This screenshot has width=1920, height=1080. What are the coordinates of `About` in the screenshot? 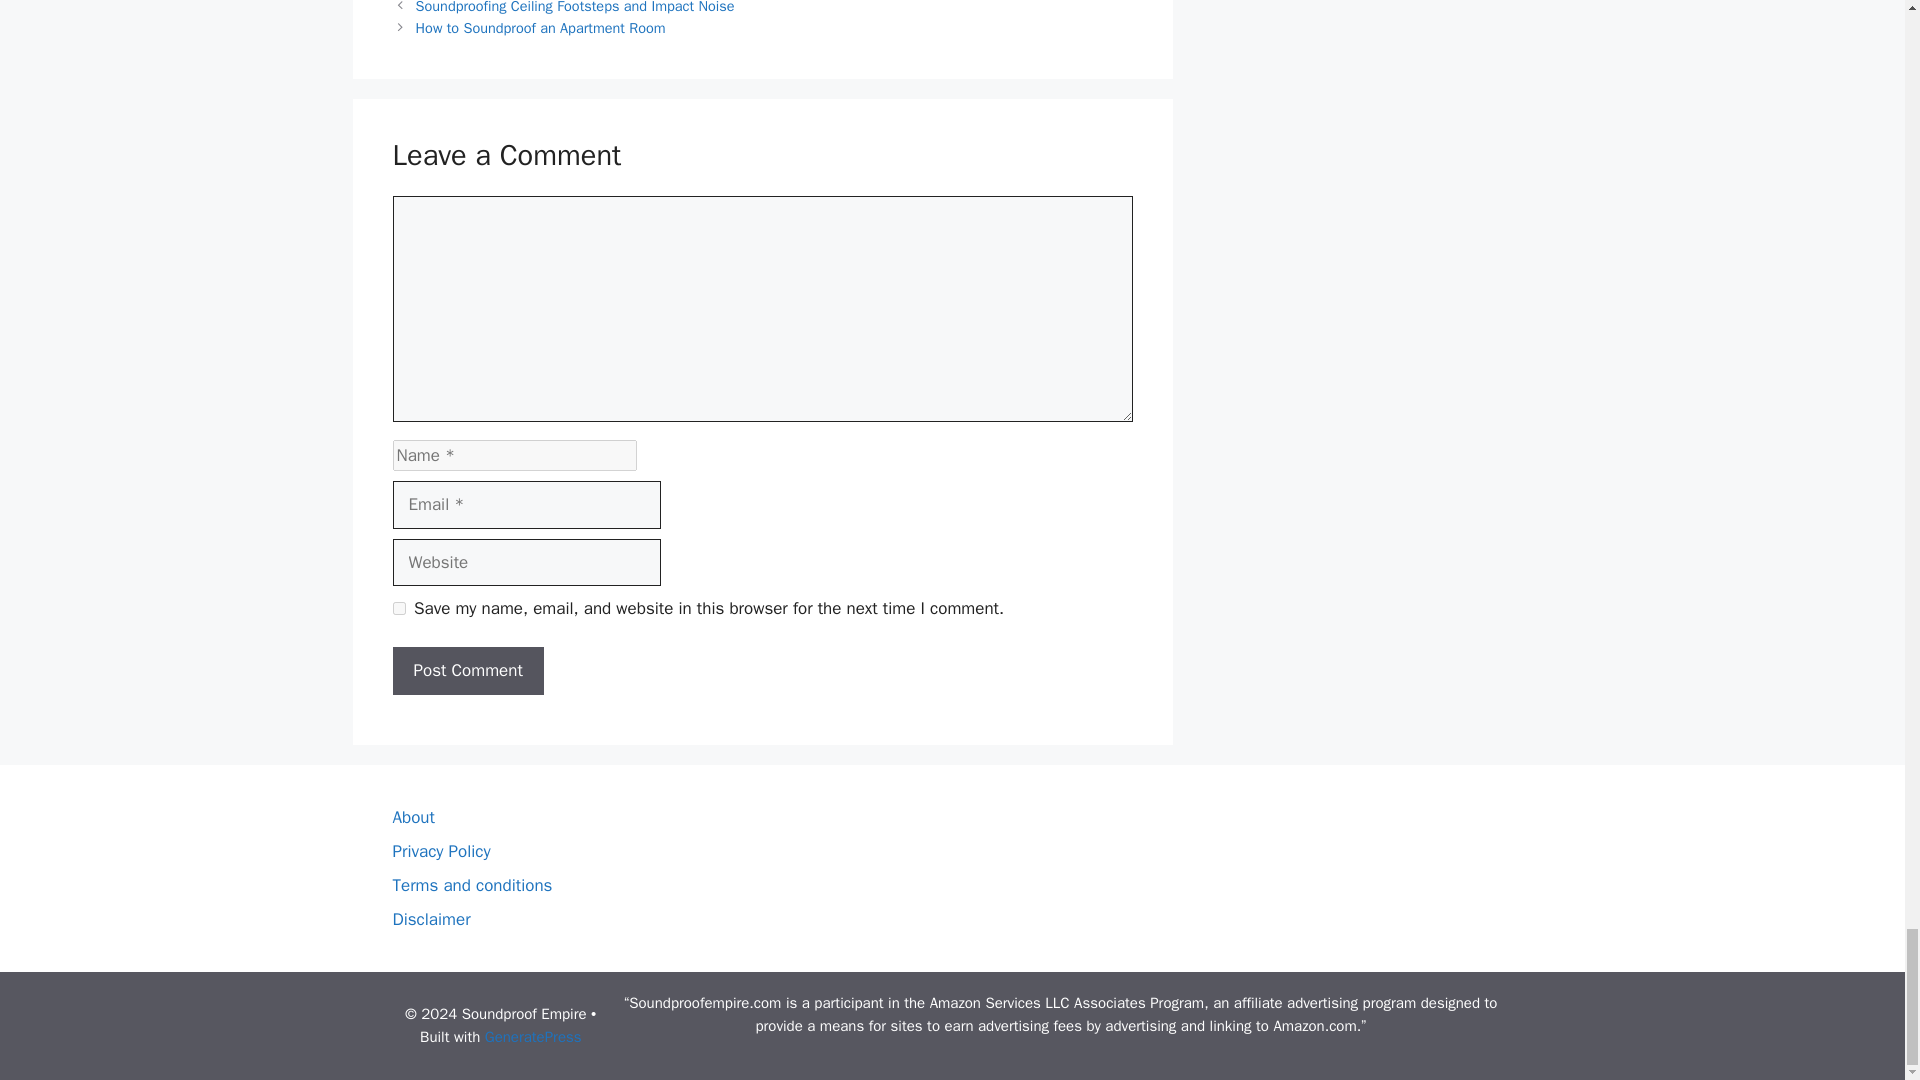 It's located at (412, 817).